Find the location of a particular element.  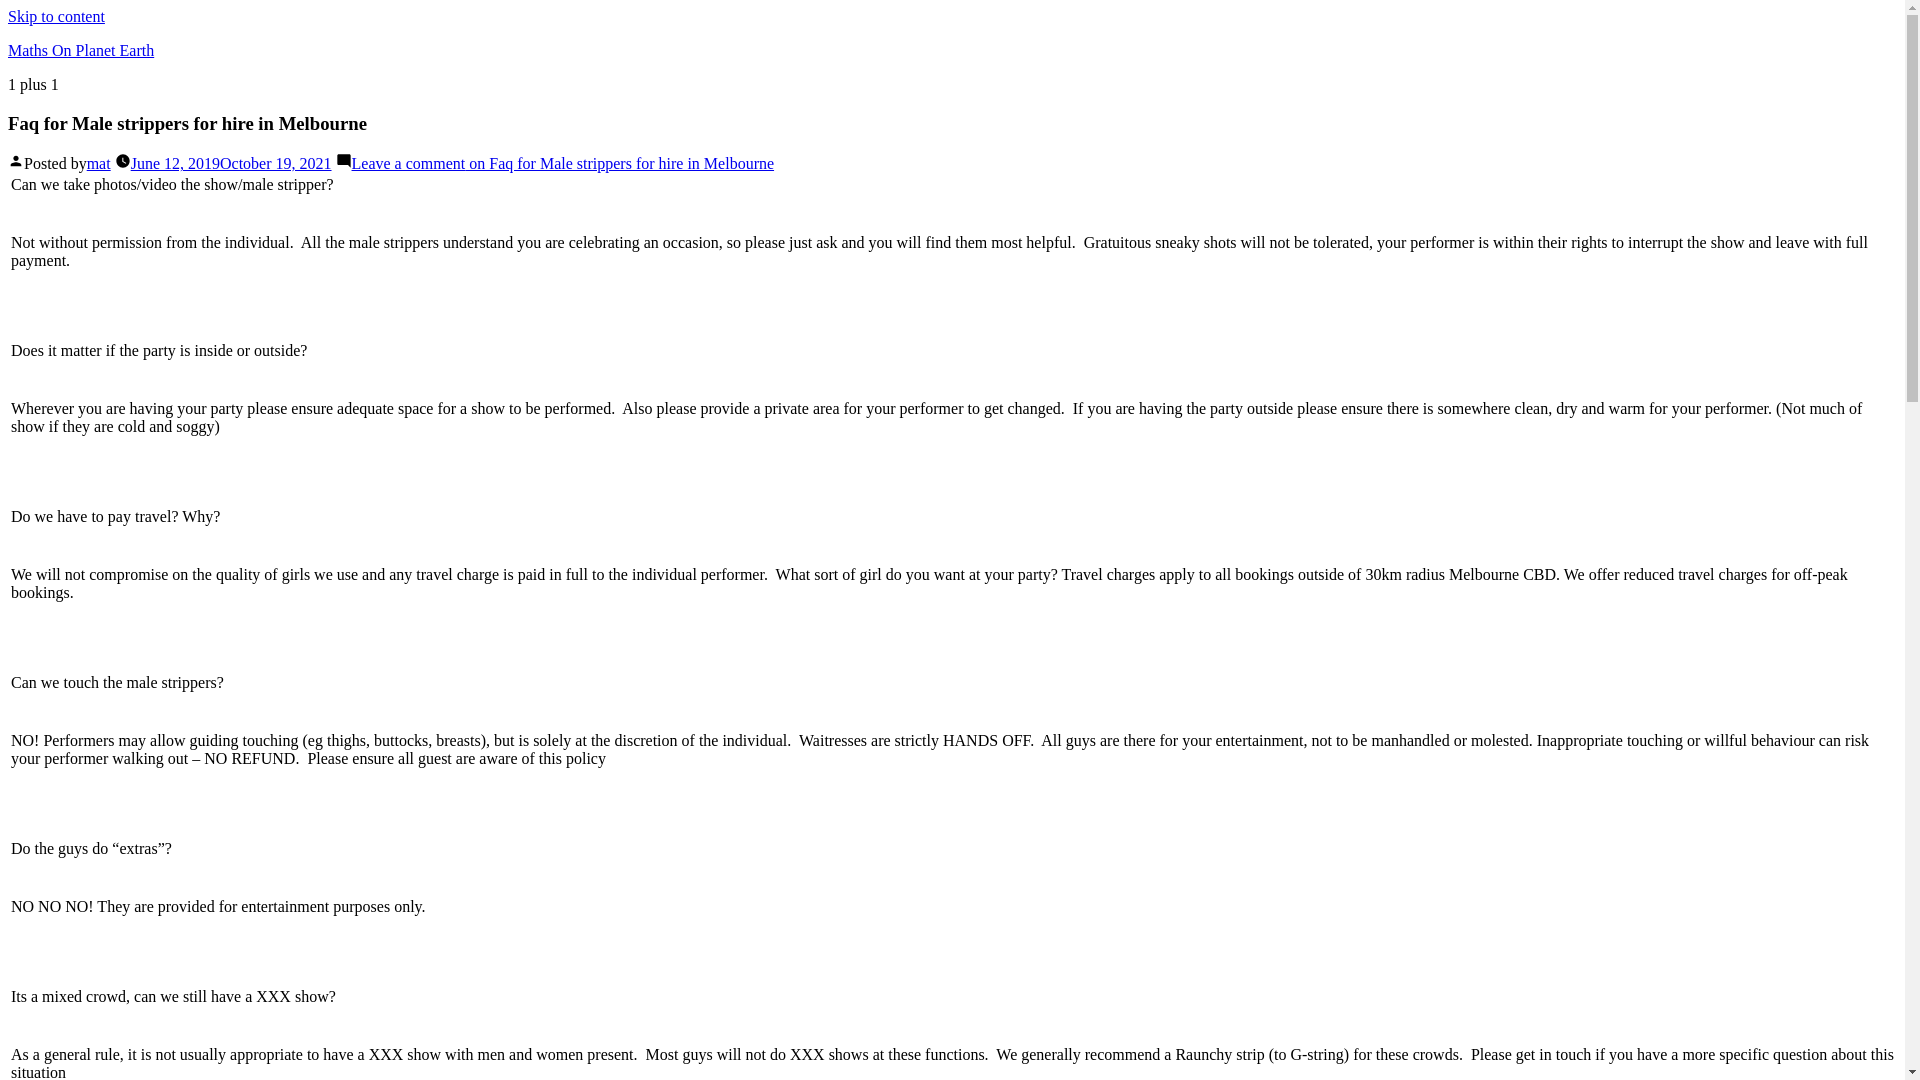

Maths On Planet Earth is located at coordinates (81, 50).